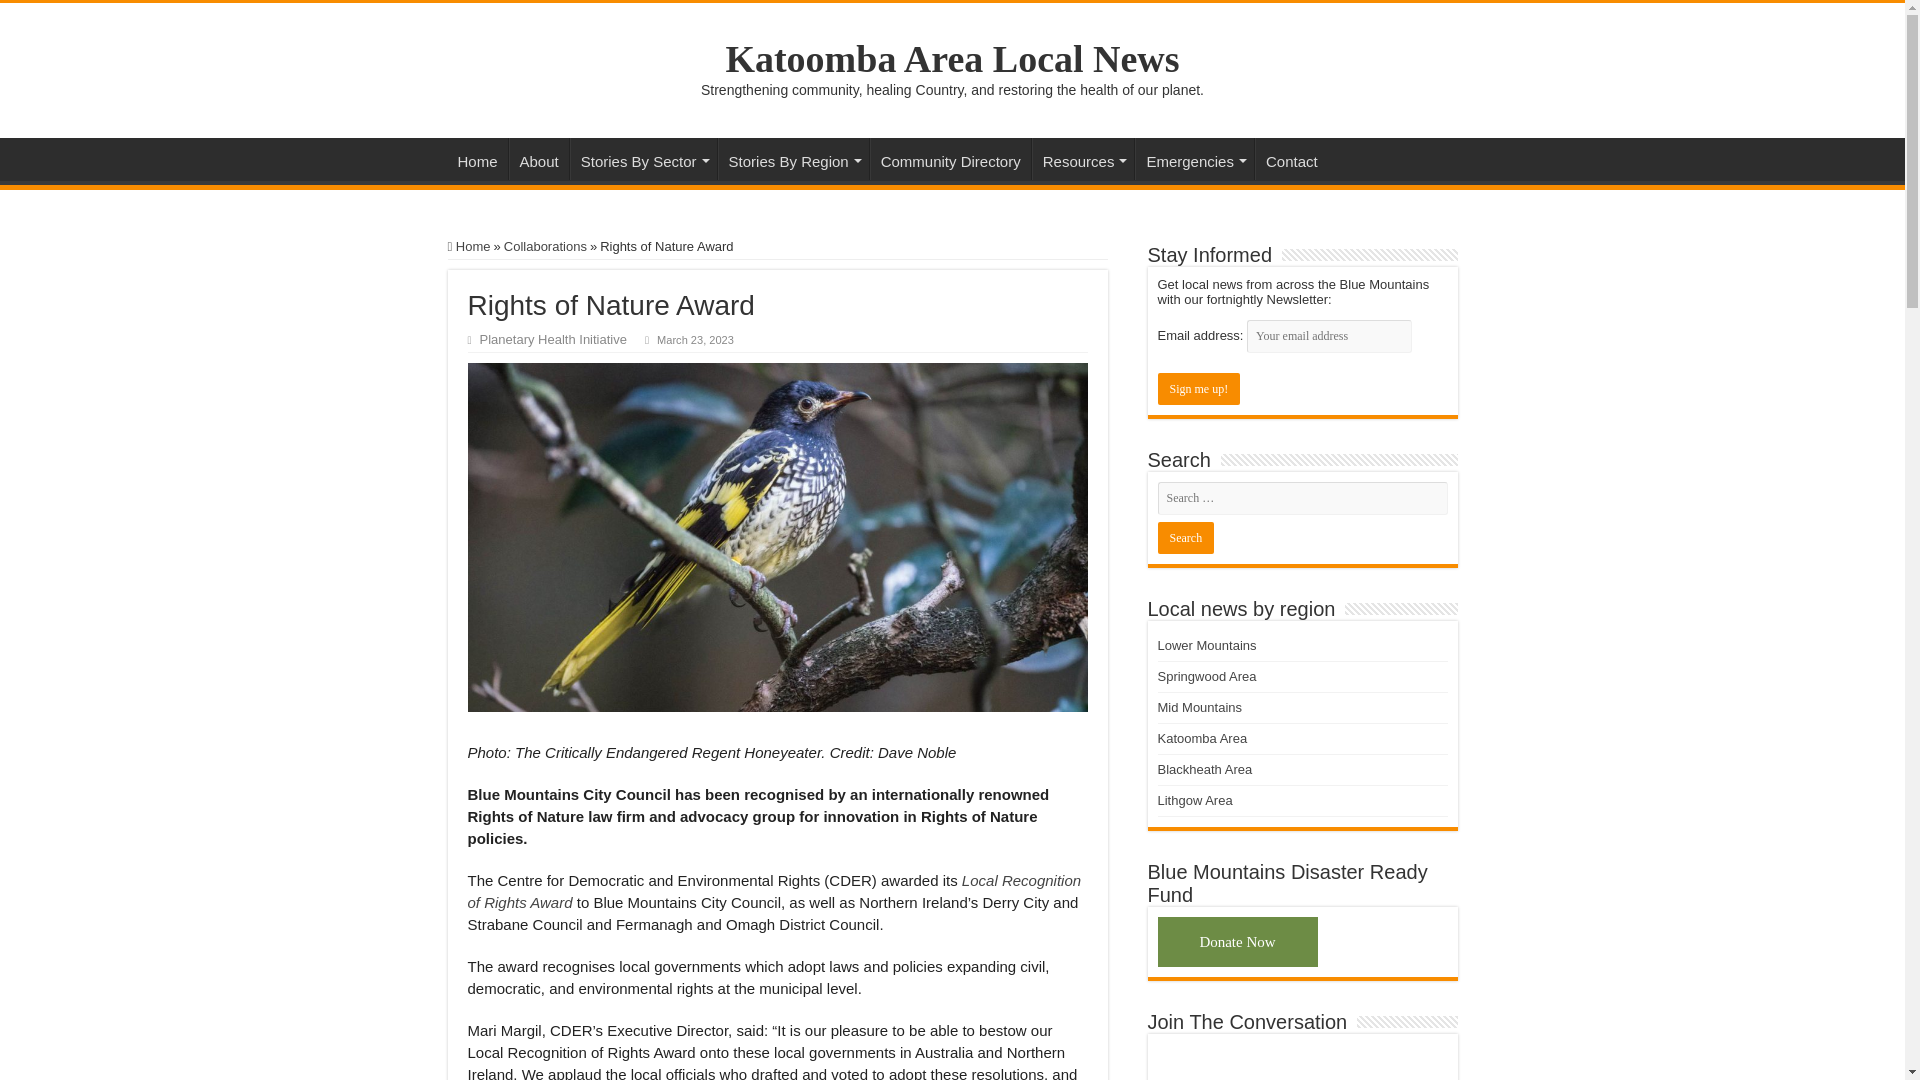  I want to click on About, so click(538, 159).